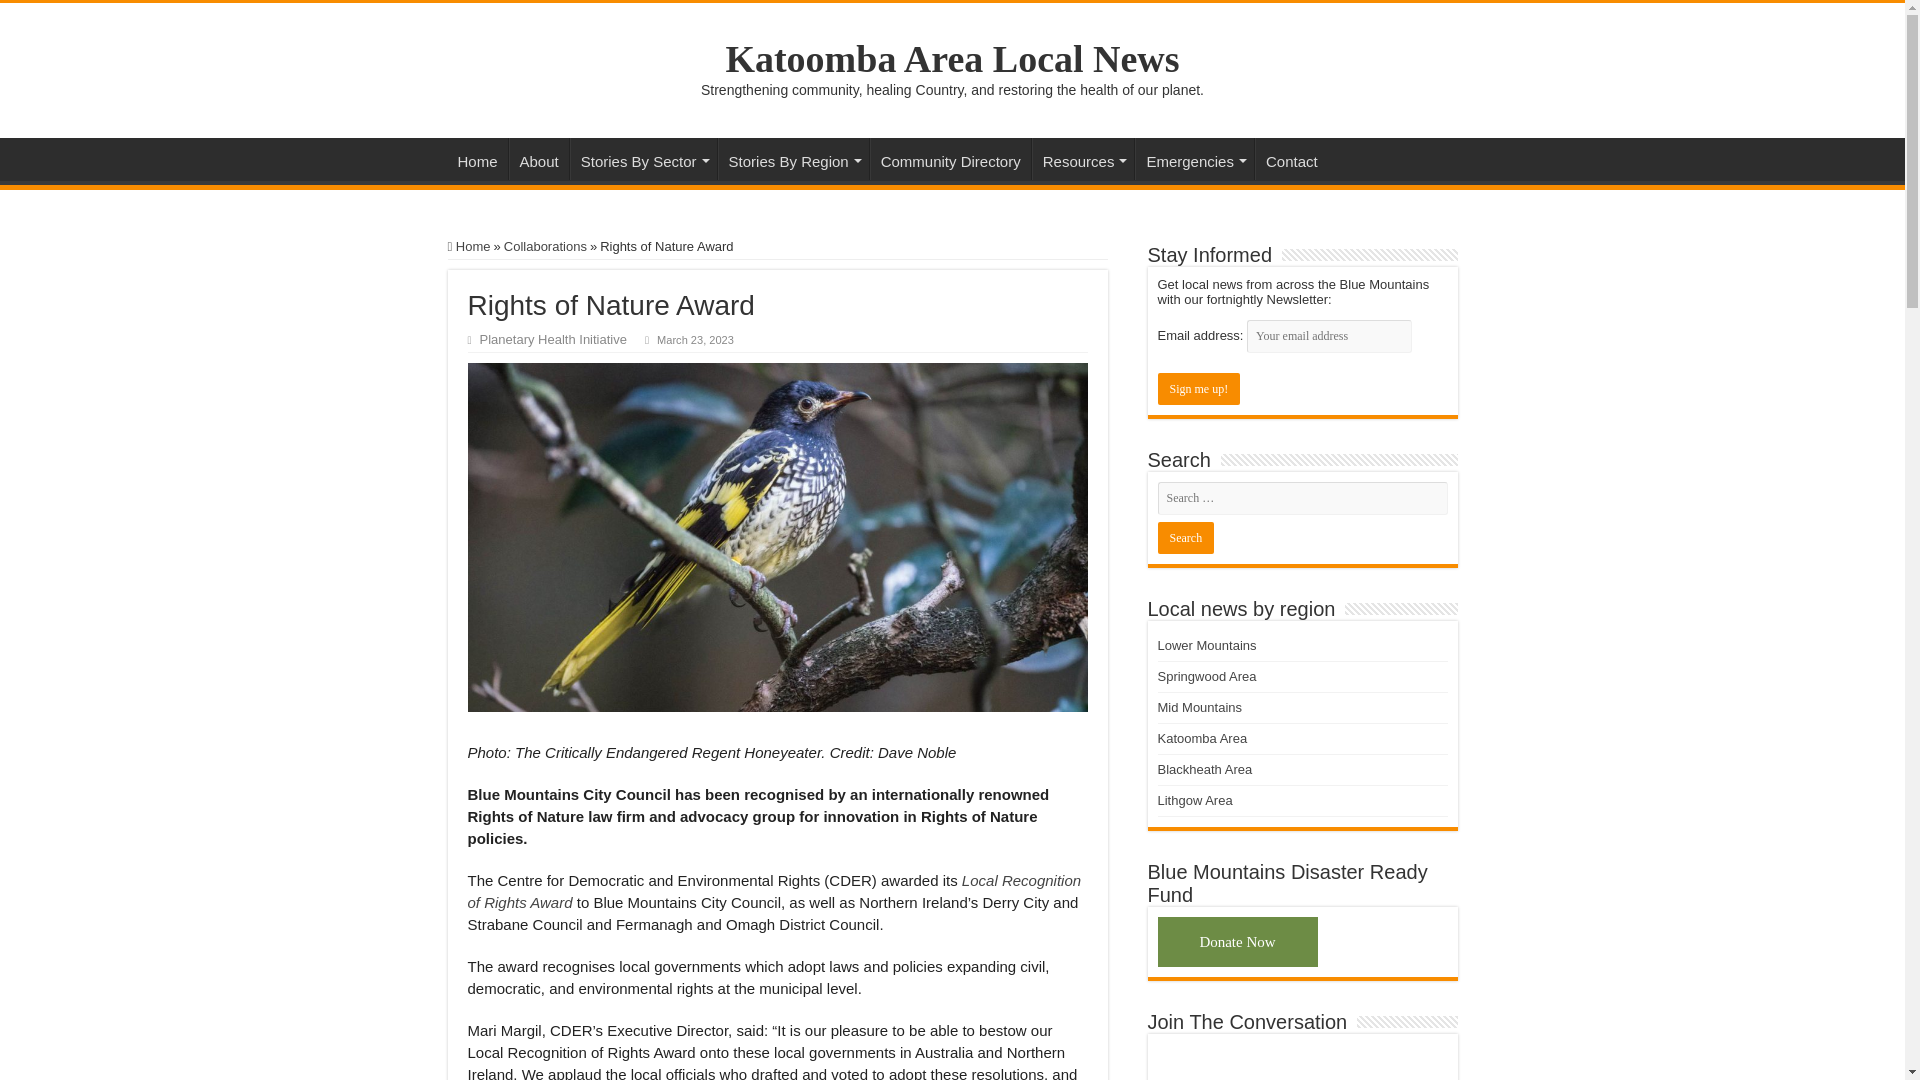  I want to click on About, so click(538, 159).